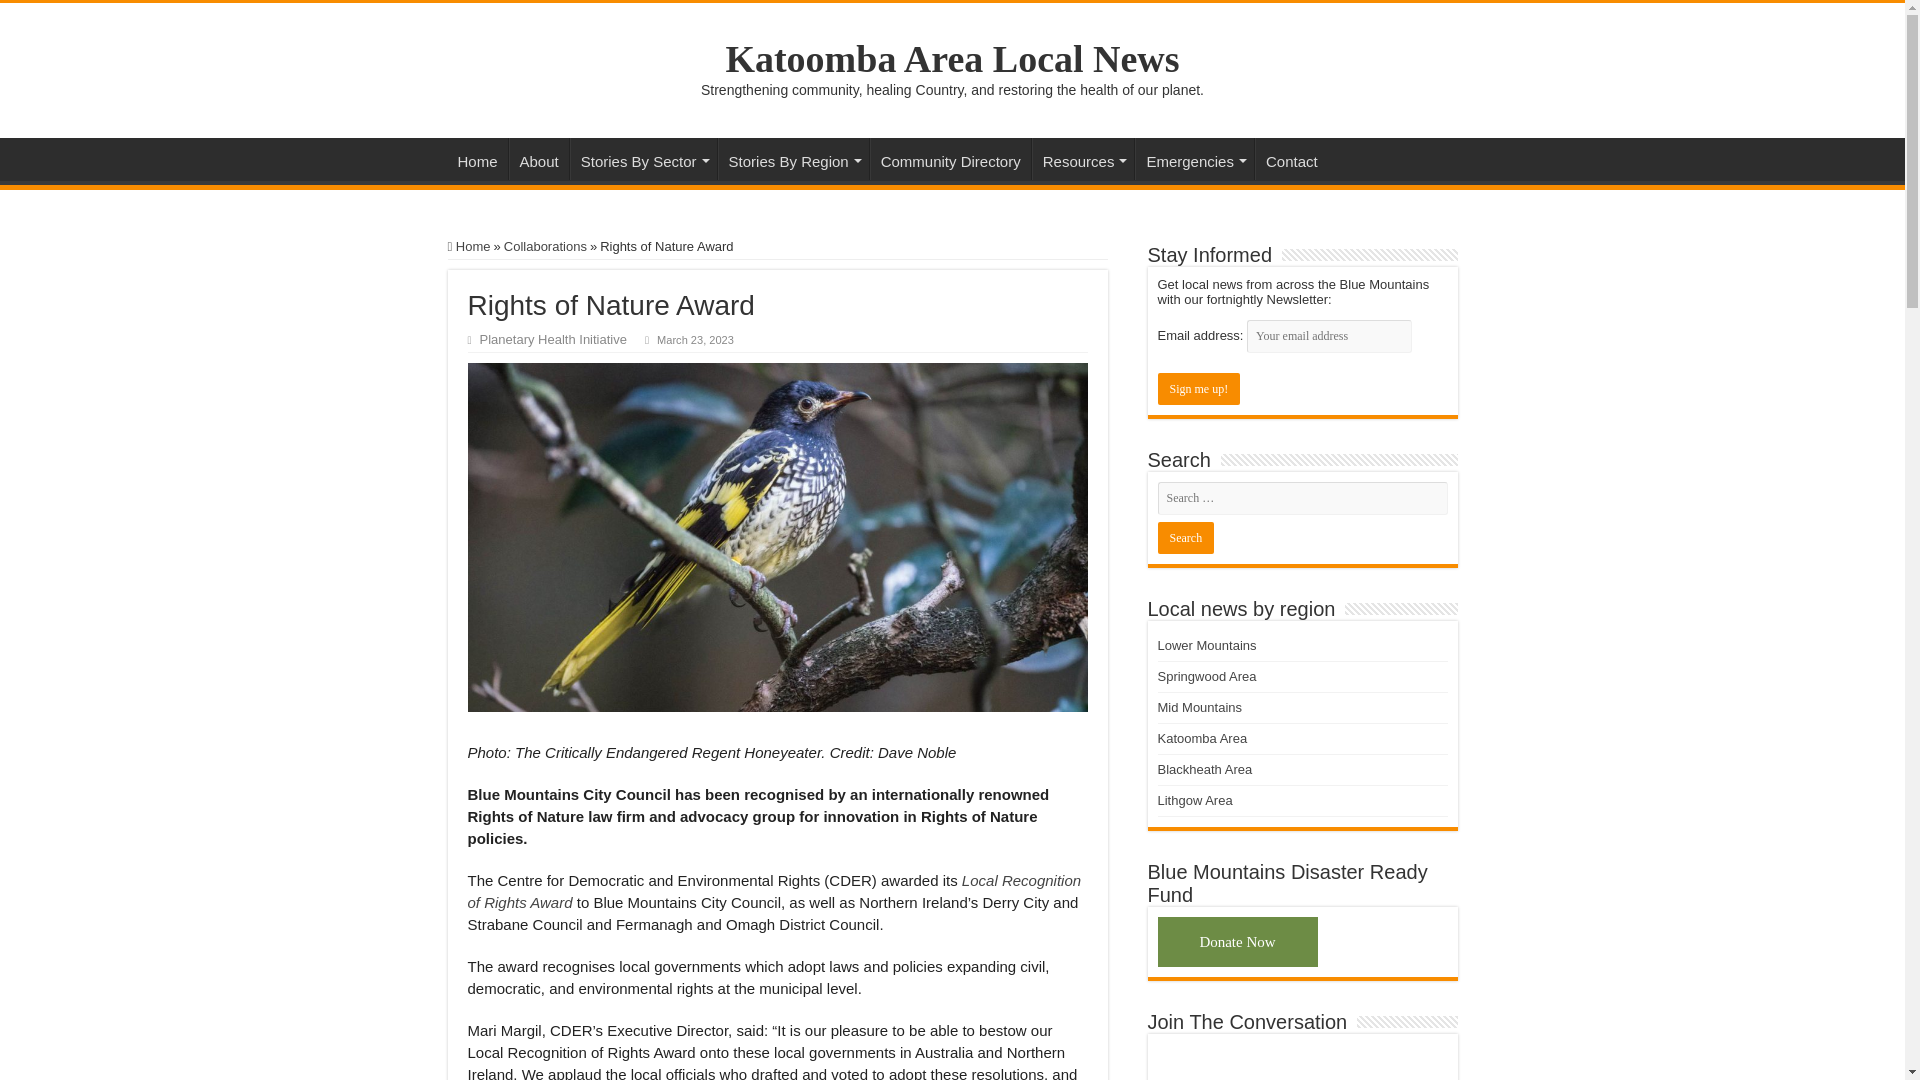  I want to click on About, so click(538, 159).